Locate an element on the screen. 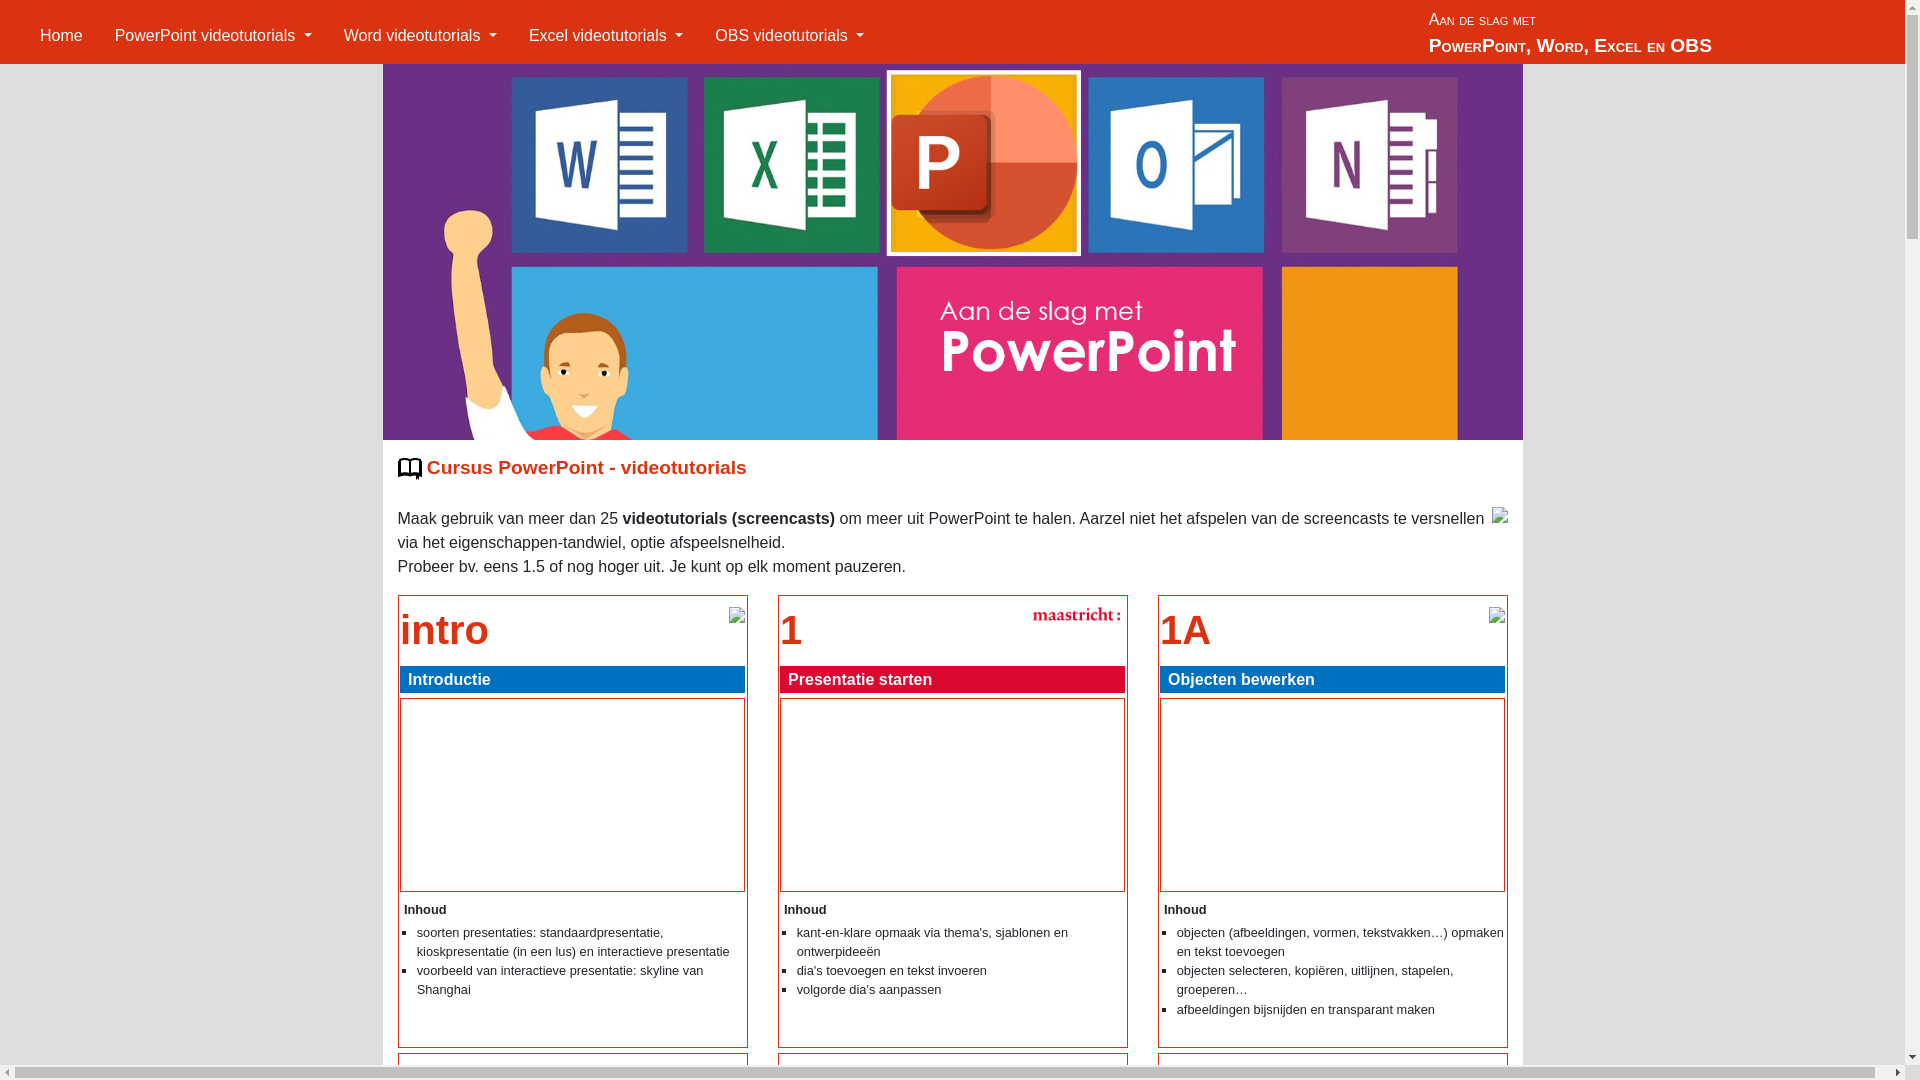  Word videotutorials is located at coordinates (420, 36).